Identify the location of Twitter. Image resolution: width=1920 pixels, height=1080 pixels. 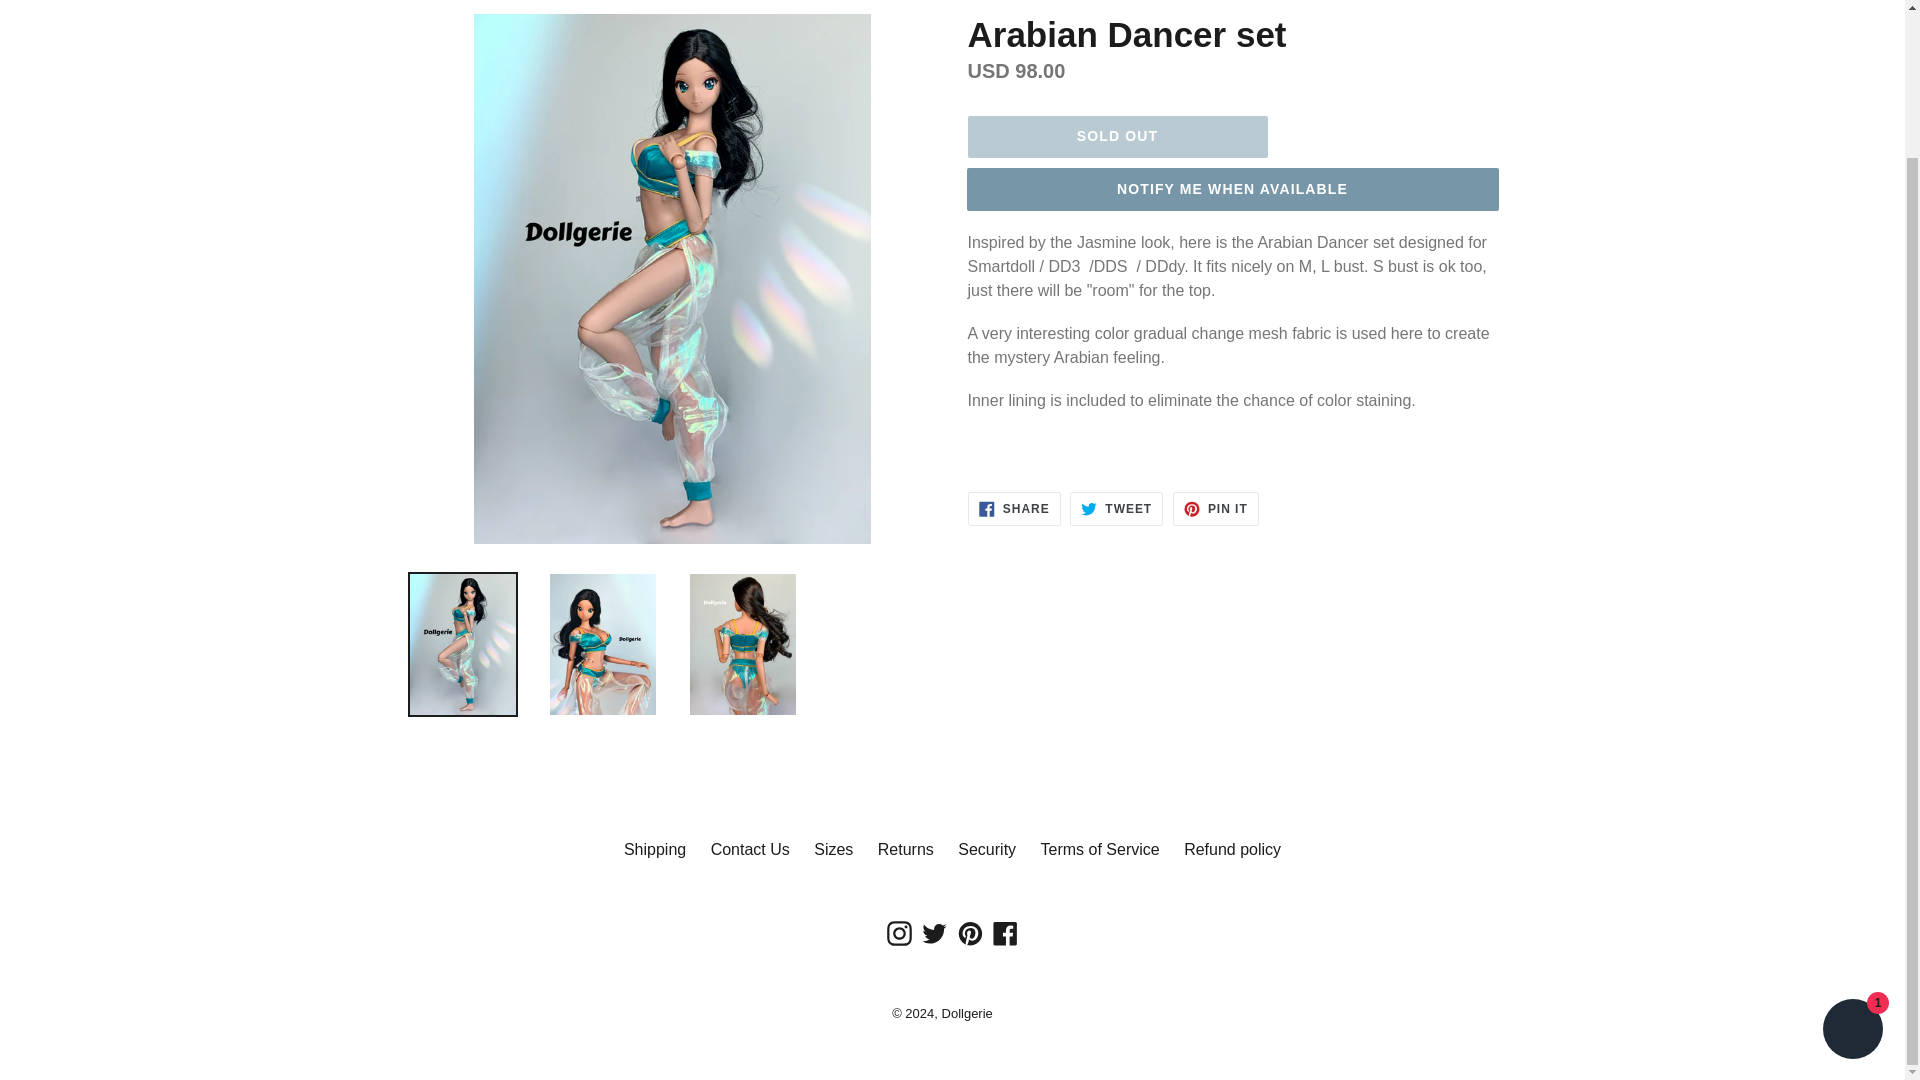
(934, 932).